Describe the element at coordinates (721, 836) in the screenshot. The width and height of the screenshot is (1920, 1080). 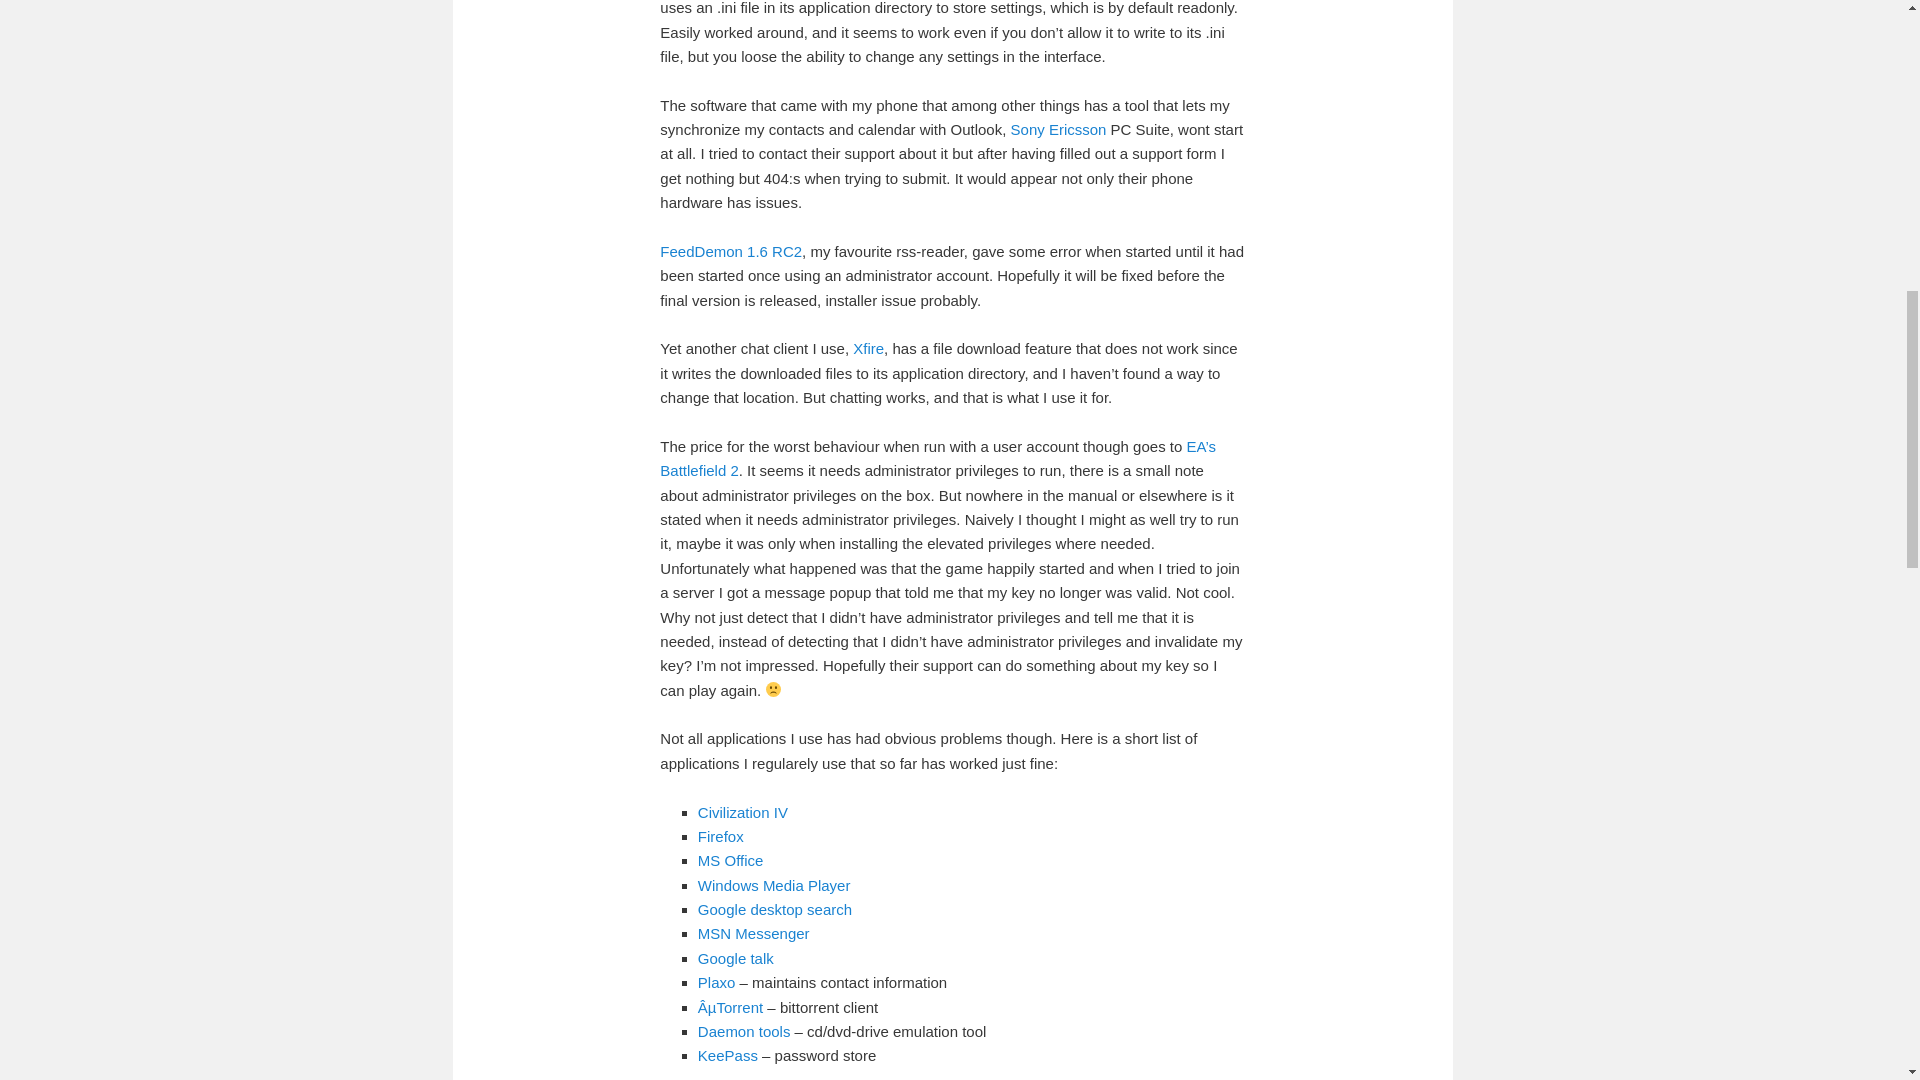
I see `Firefox` at that location.